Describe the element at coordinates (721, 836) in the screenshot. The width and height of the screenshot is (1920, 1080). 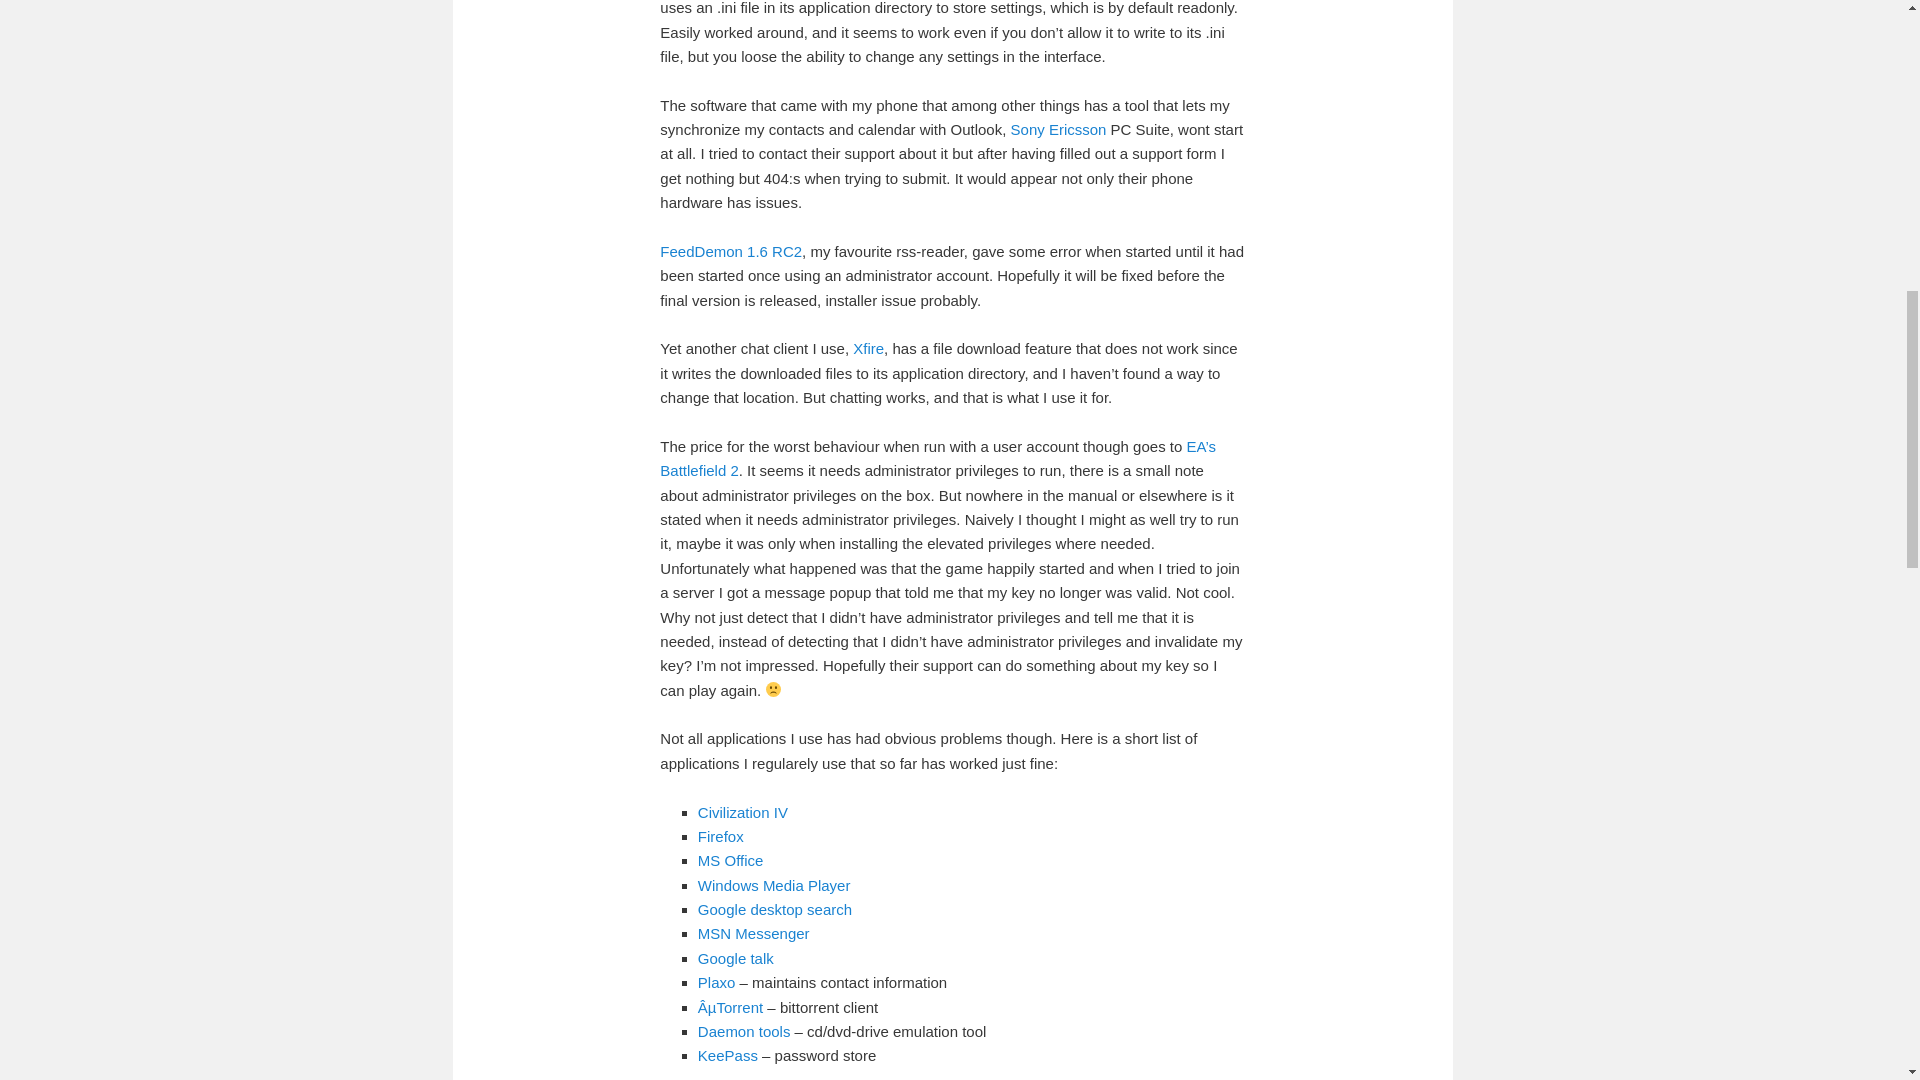
I see `Firefox` at that location.